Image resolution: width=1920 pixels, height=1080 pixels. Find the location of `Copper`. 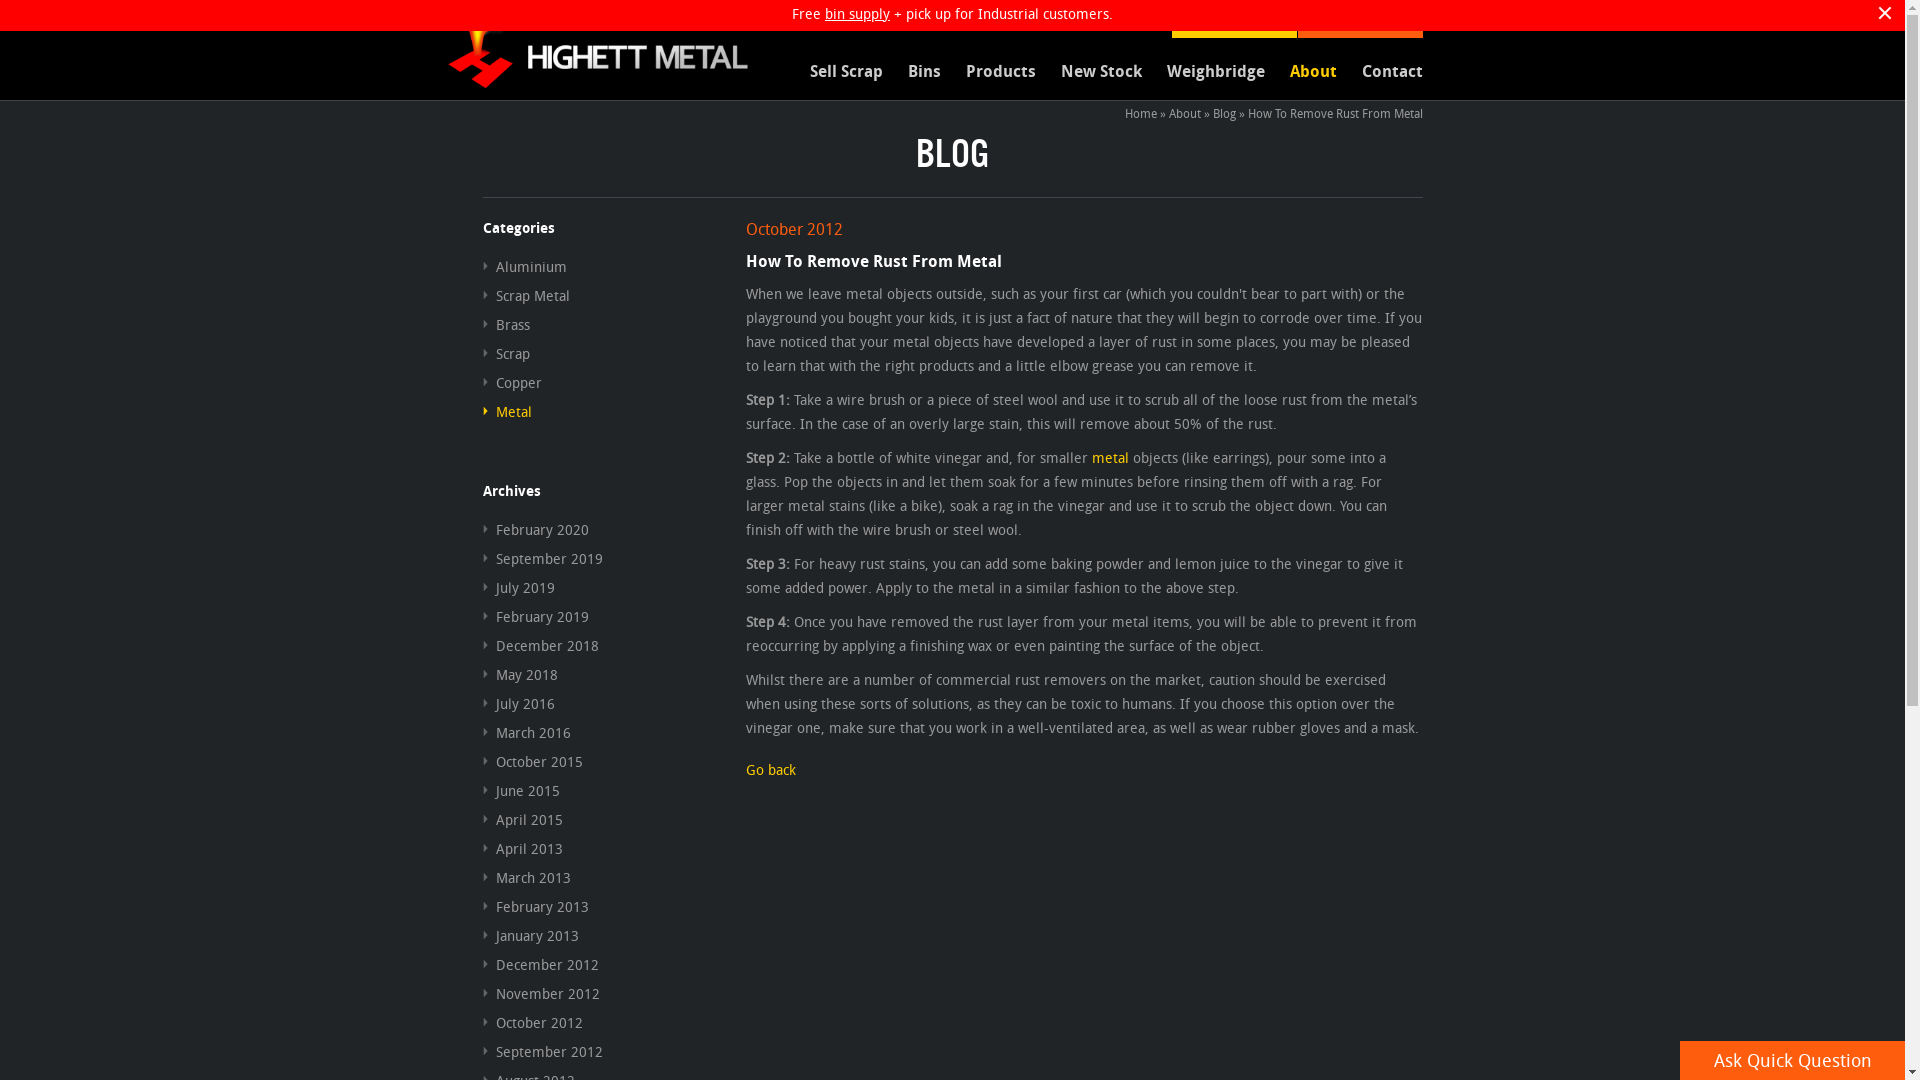

Copper is located at coordinates (512, 382).